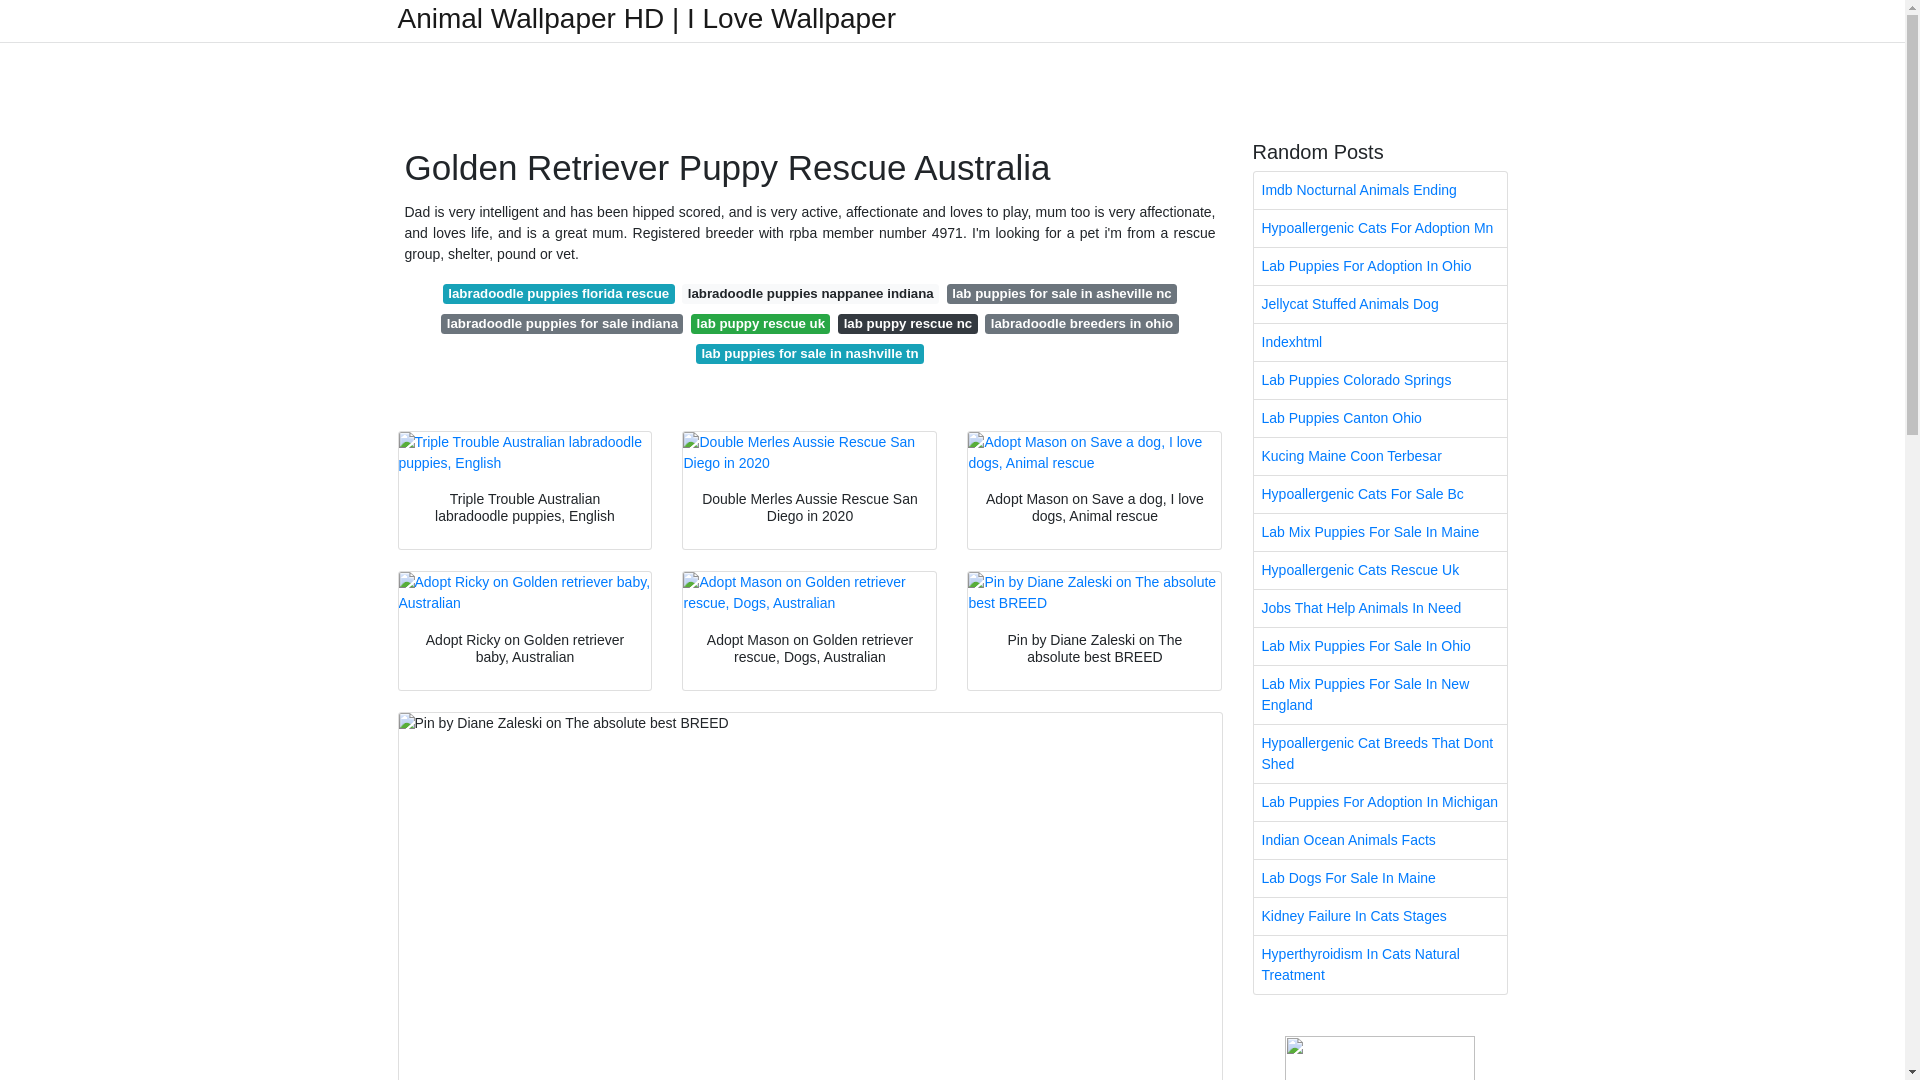  I want to click on labradoodle puppies florida rescue, so click(559, 294).